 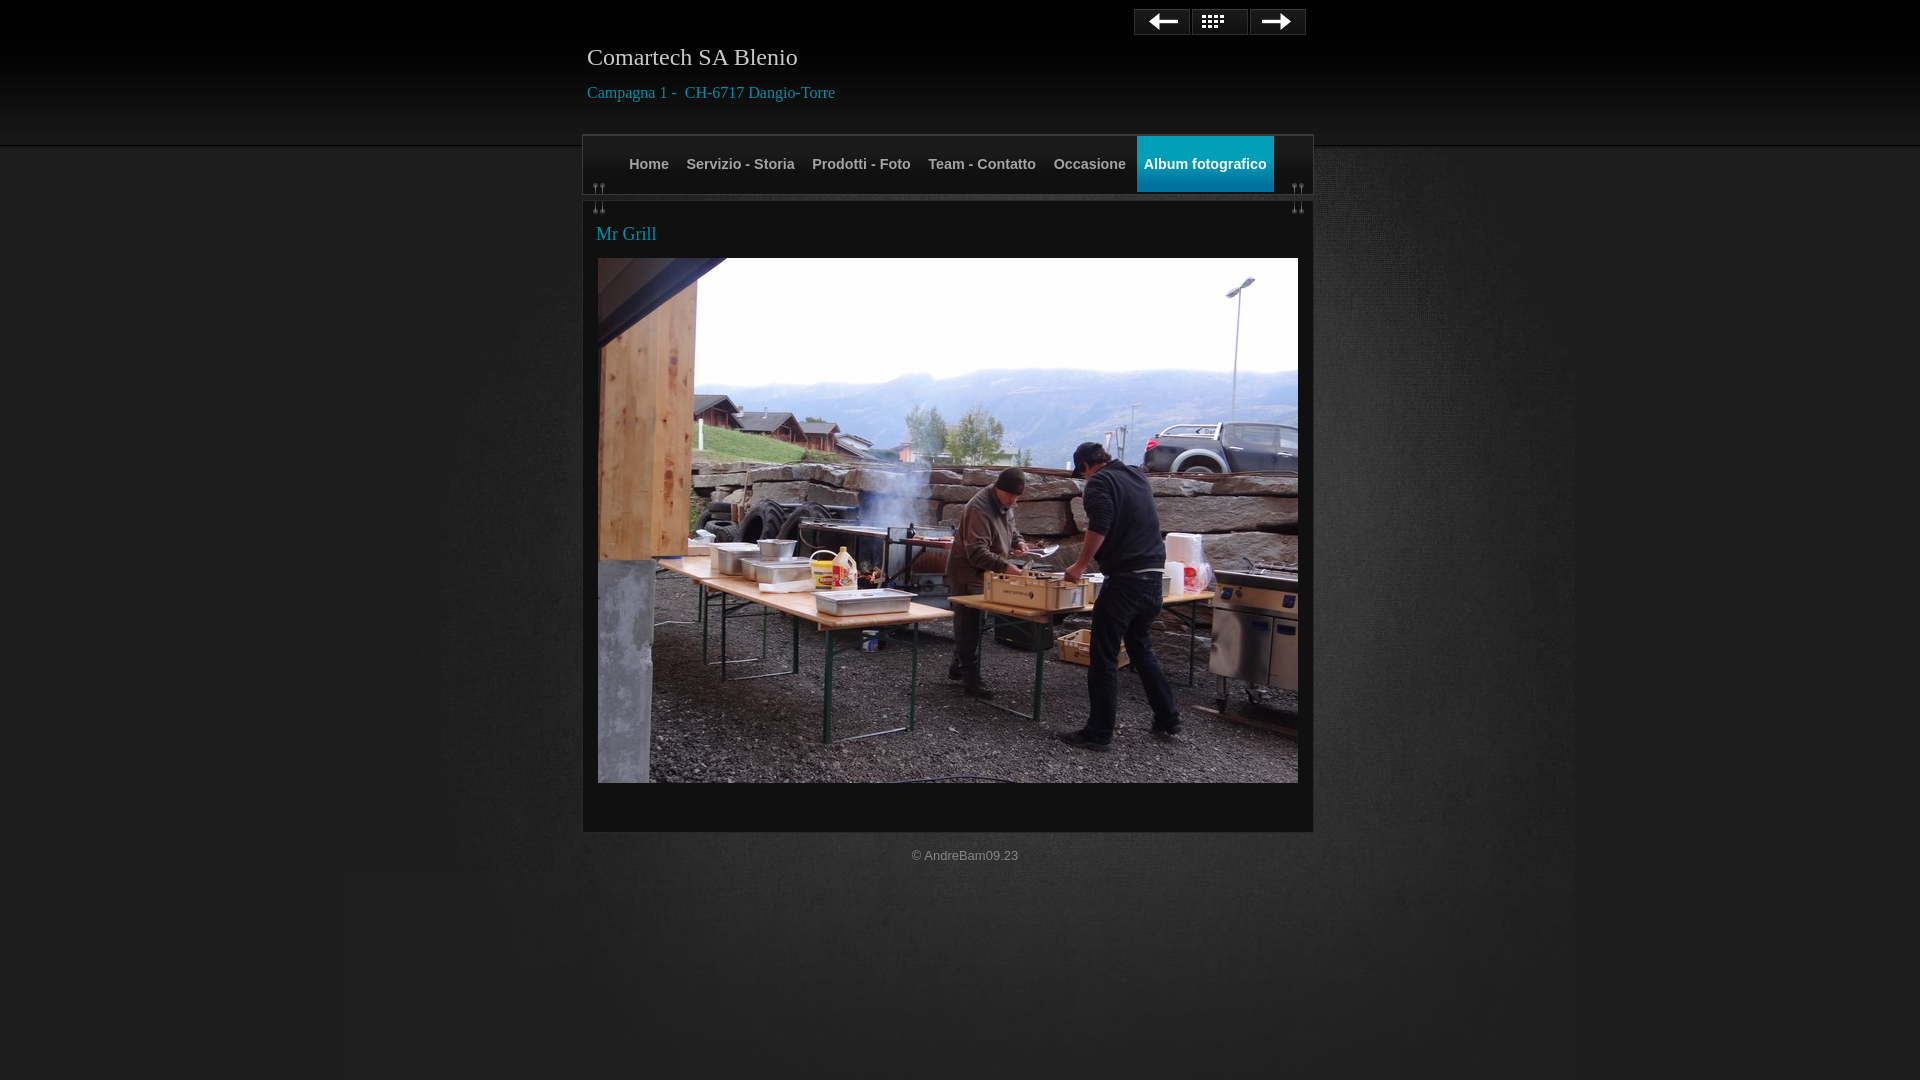 I want to click on Servizio - Storia, so click(x=741, y=164).